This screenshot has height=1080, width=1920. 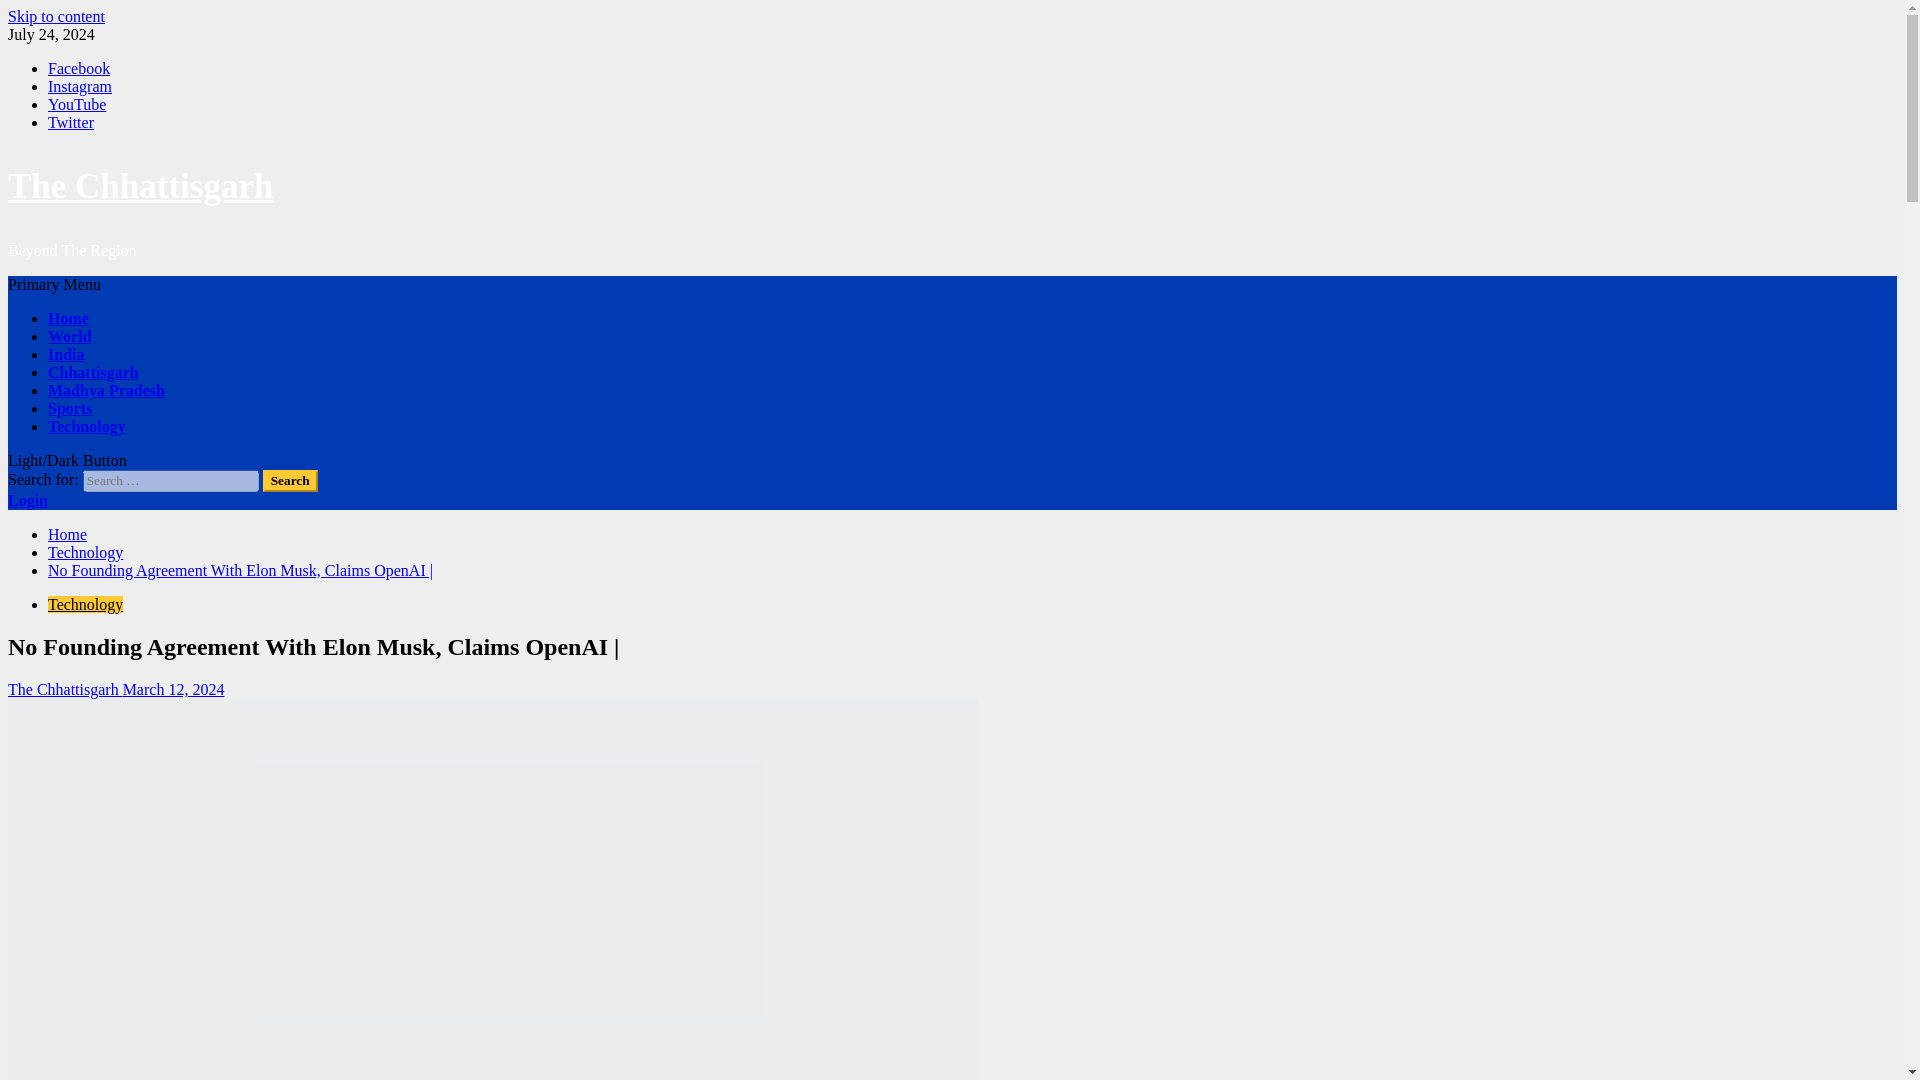 I want to click on Skip to content, so click(x=56, y=16).